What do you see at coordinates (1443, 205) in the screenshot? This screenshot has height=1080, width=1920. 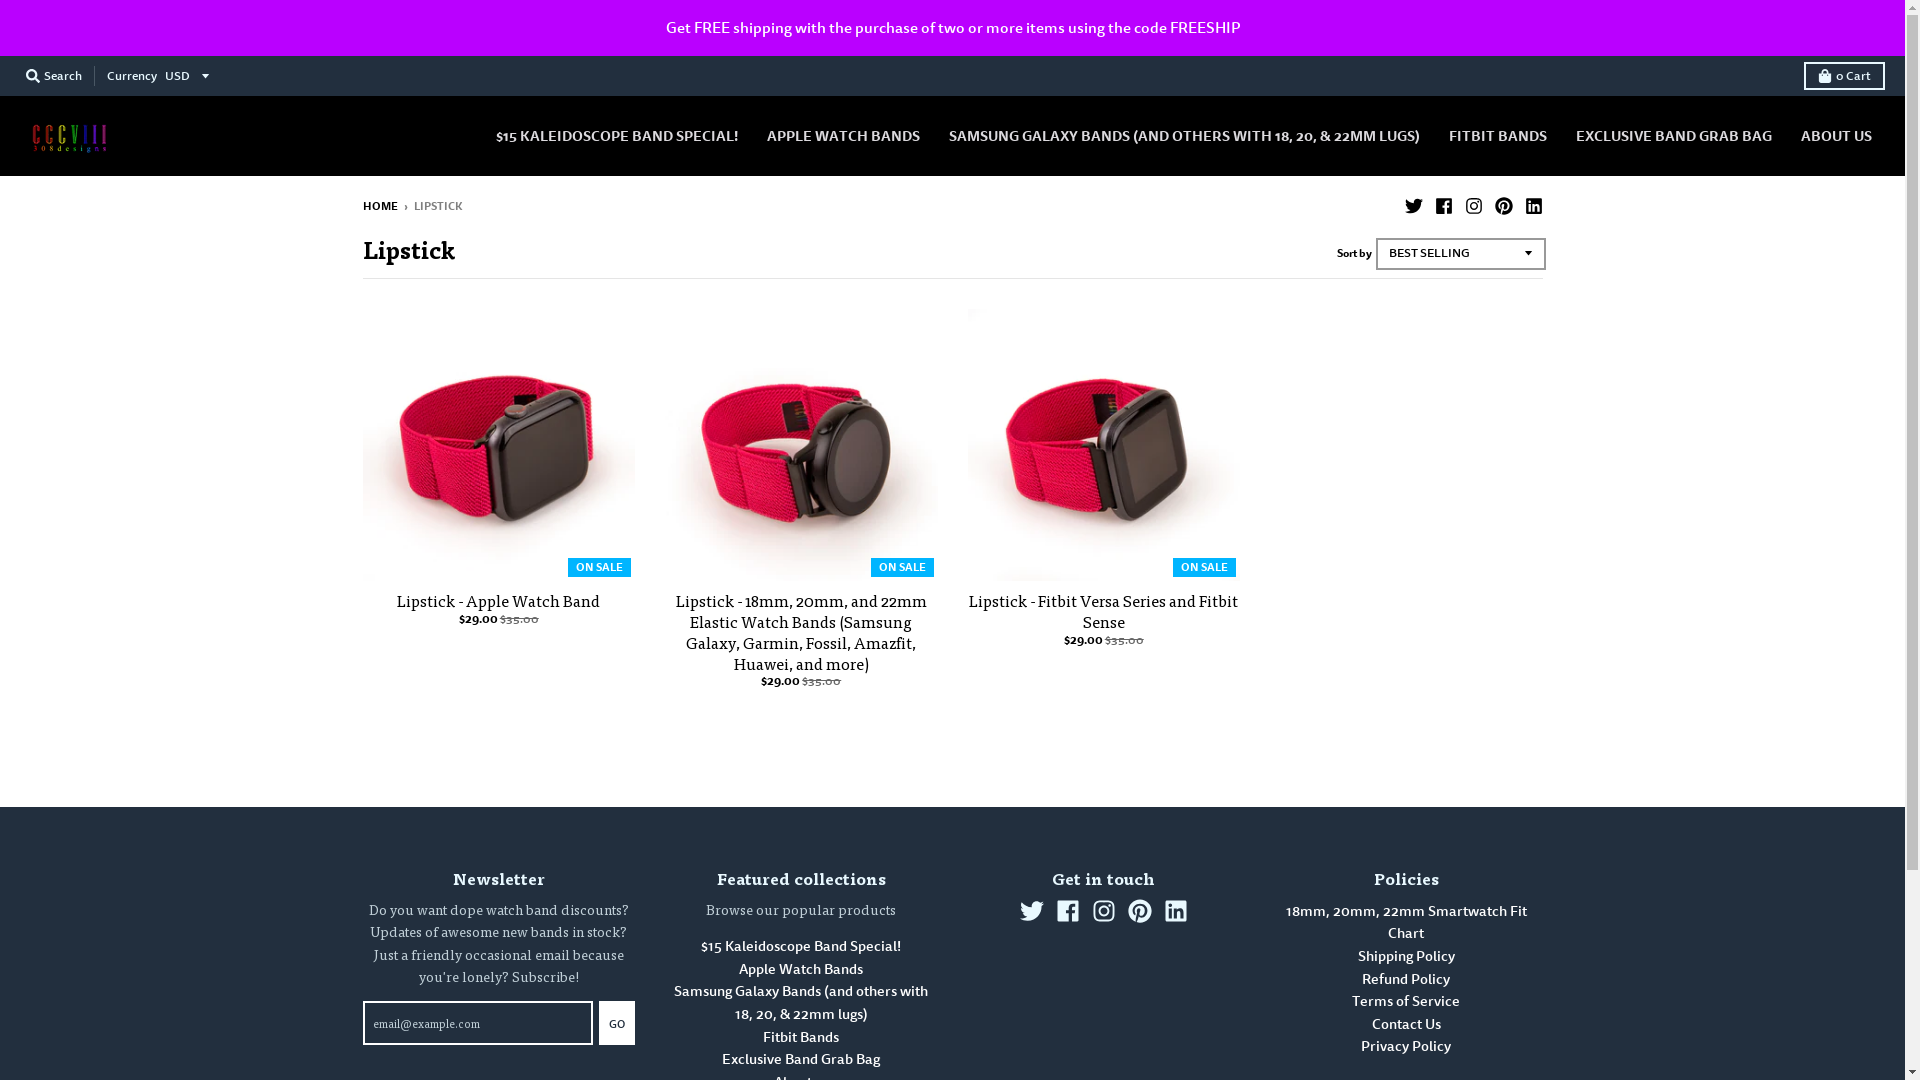 I see `Facebook - 308designs - CCCVIII` at bounding box center [1443, 205].